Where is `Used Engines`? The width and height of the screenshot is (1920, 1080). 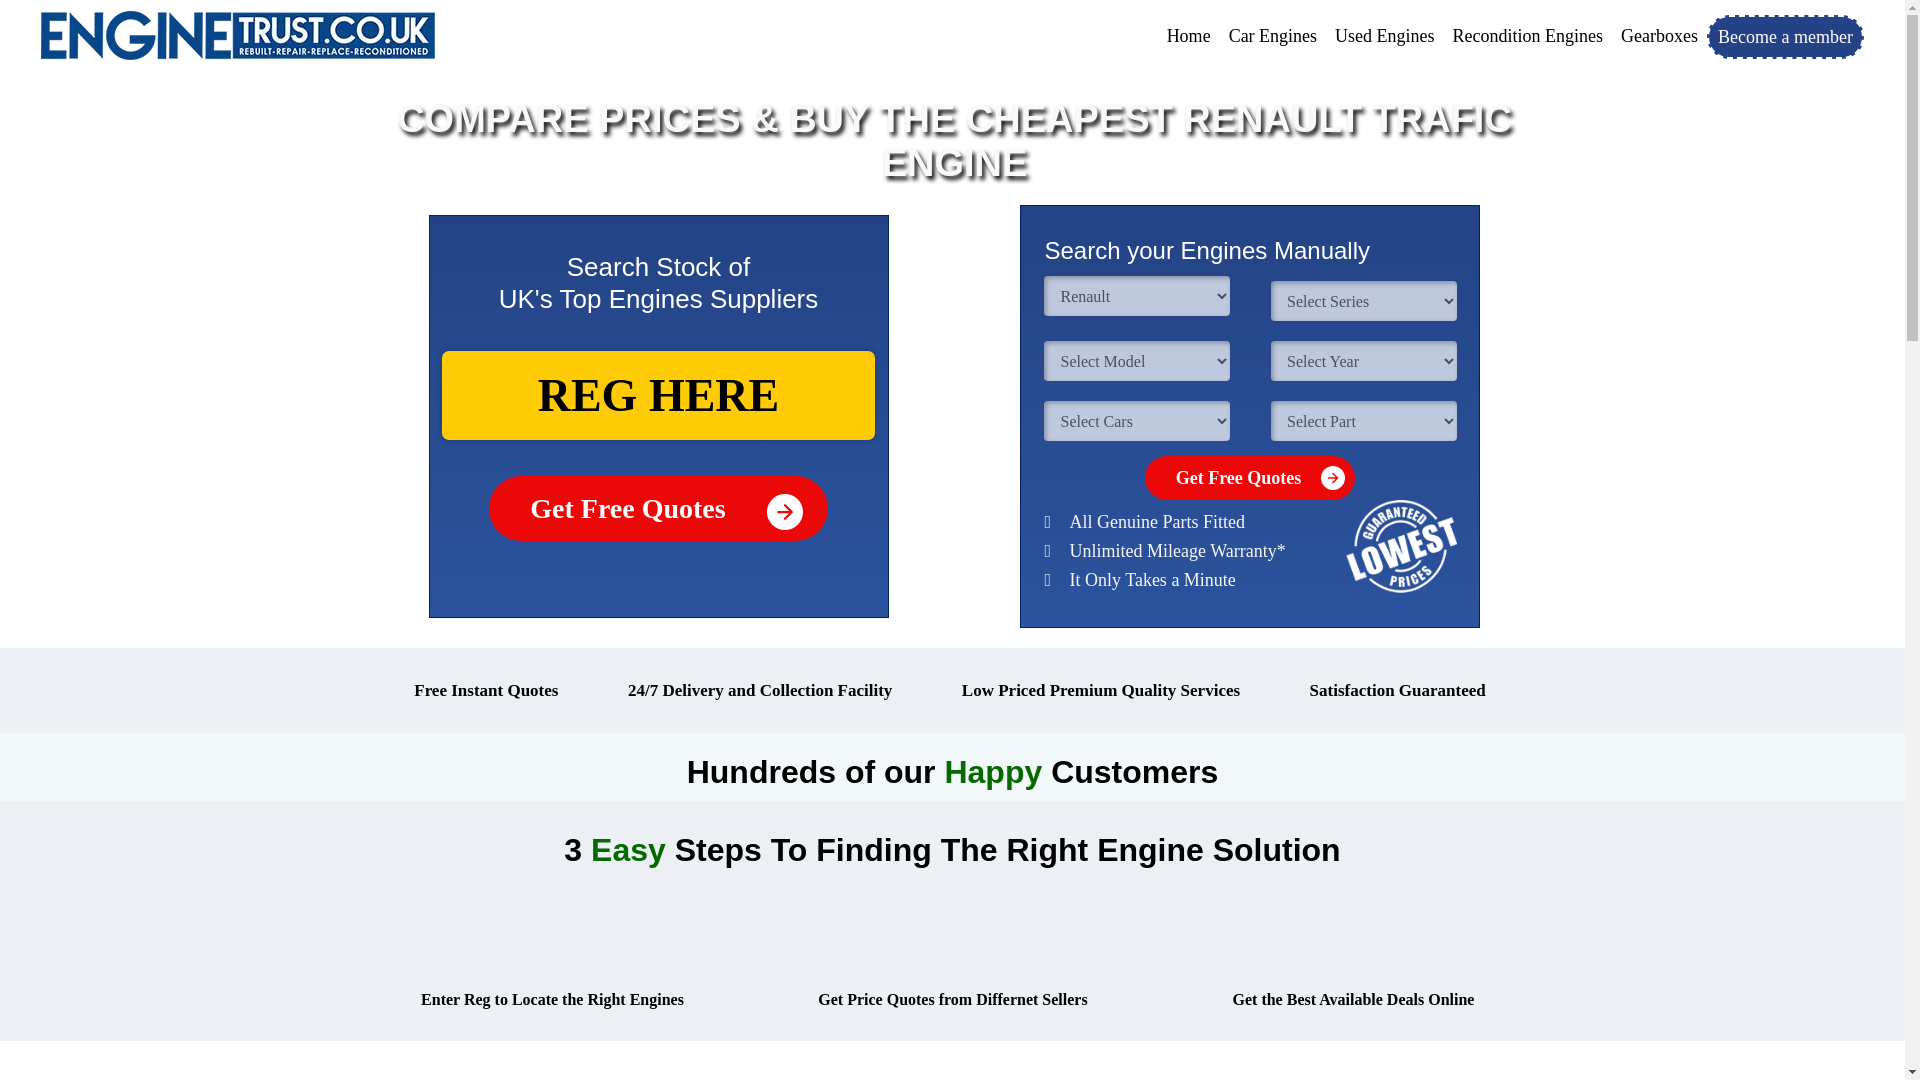
Used Engines is located at coordinates (1384, 36).